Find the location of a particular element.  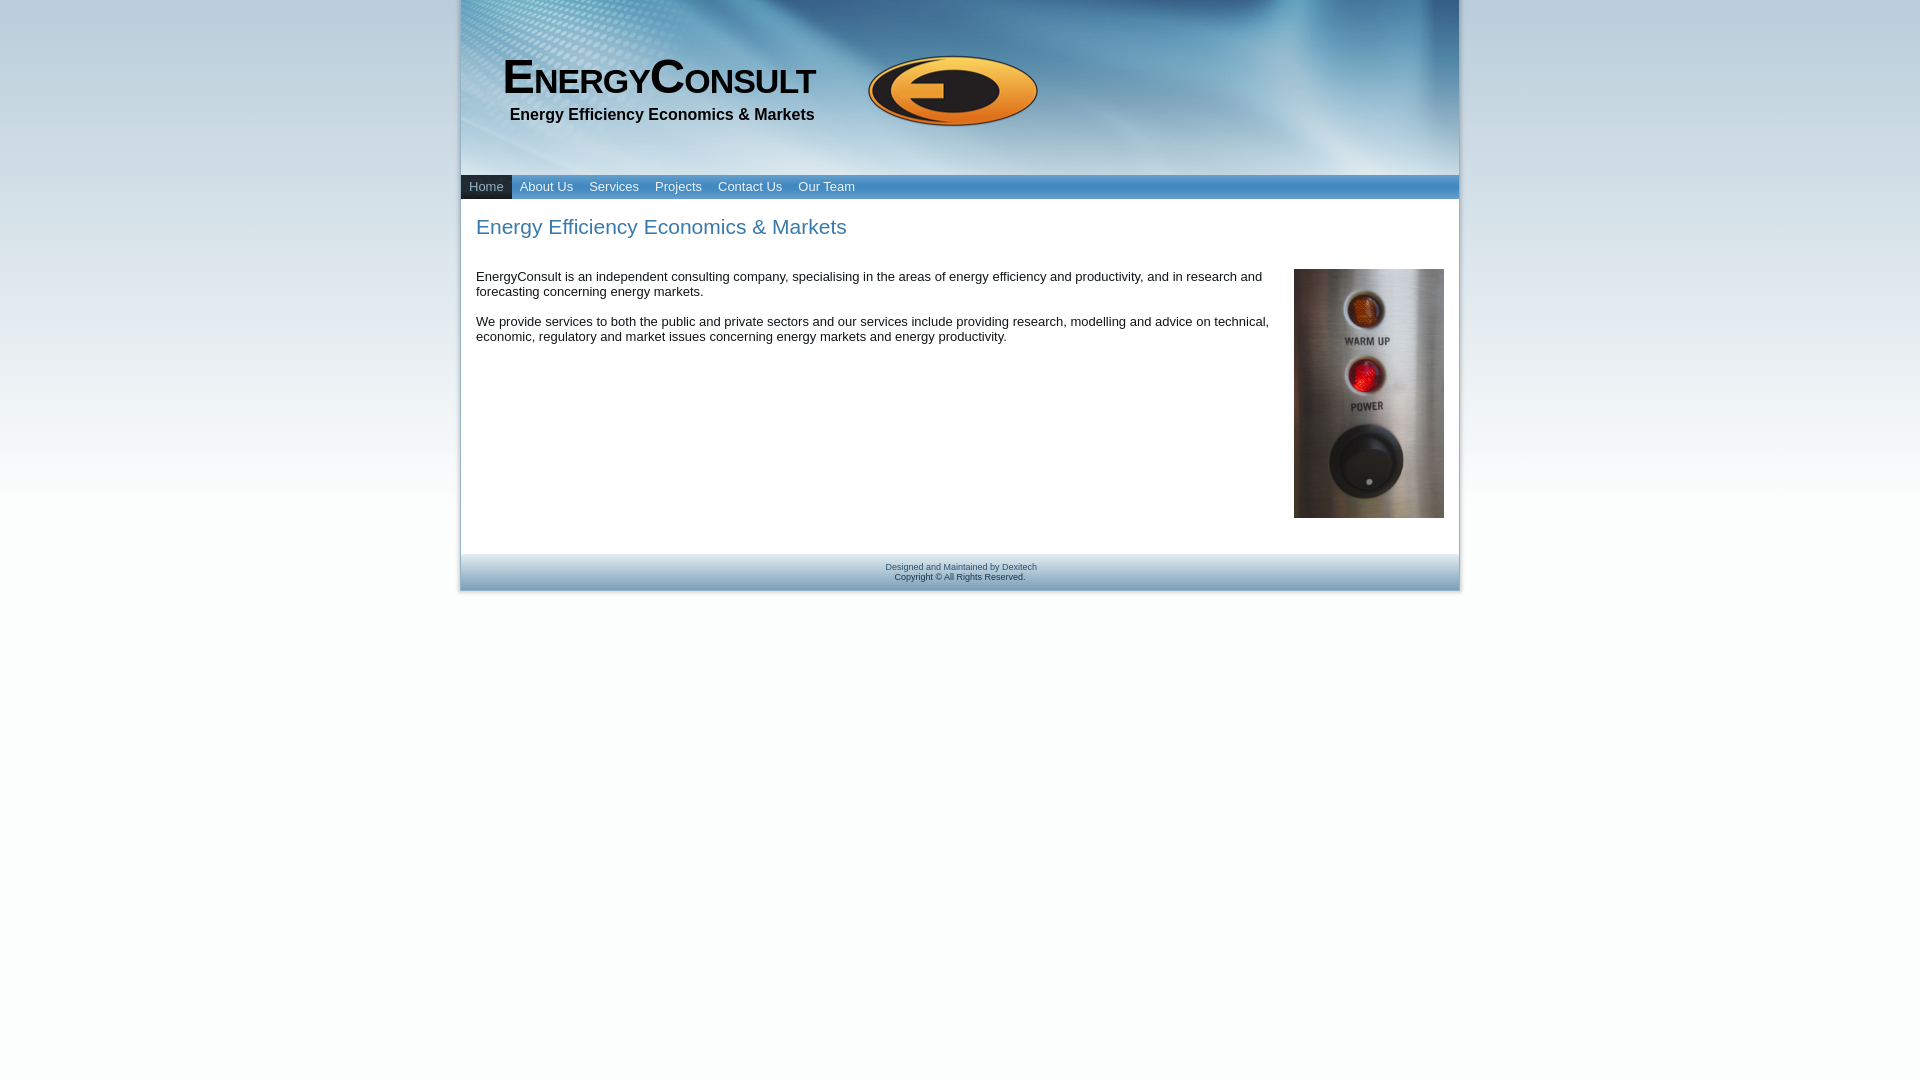

Projects is located at coordinates (678, 187).